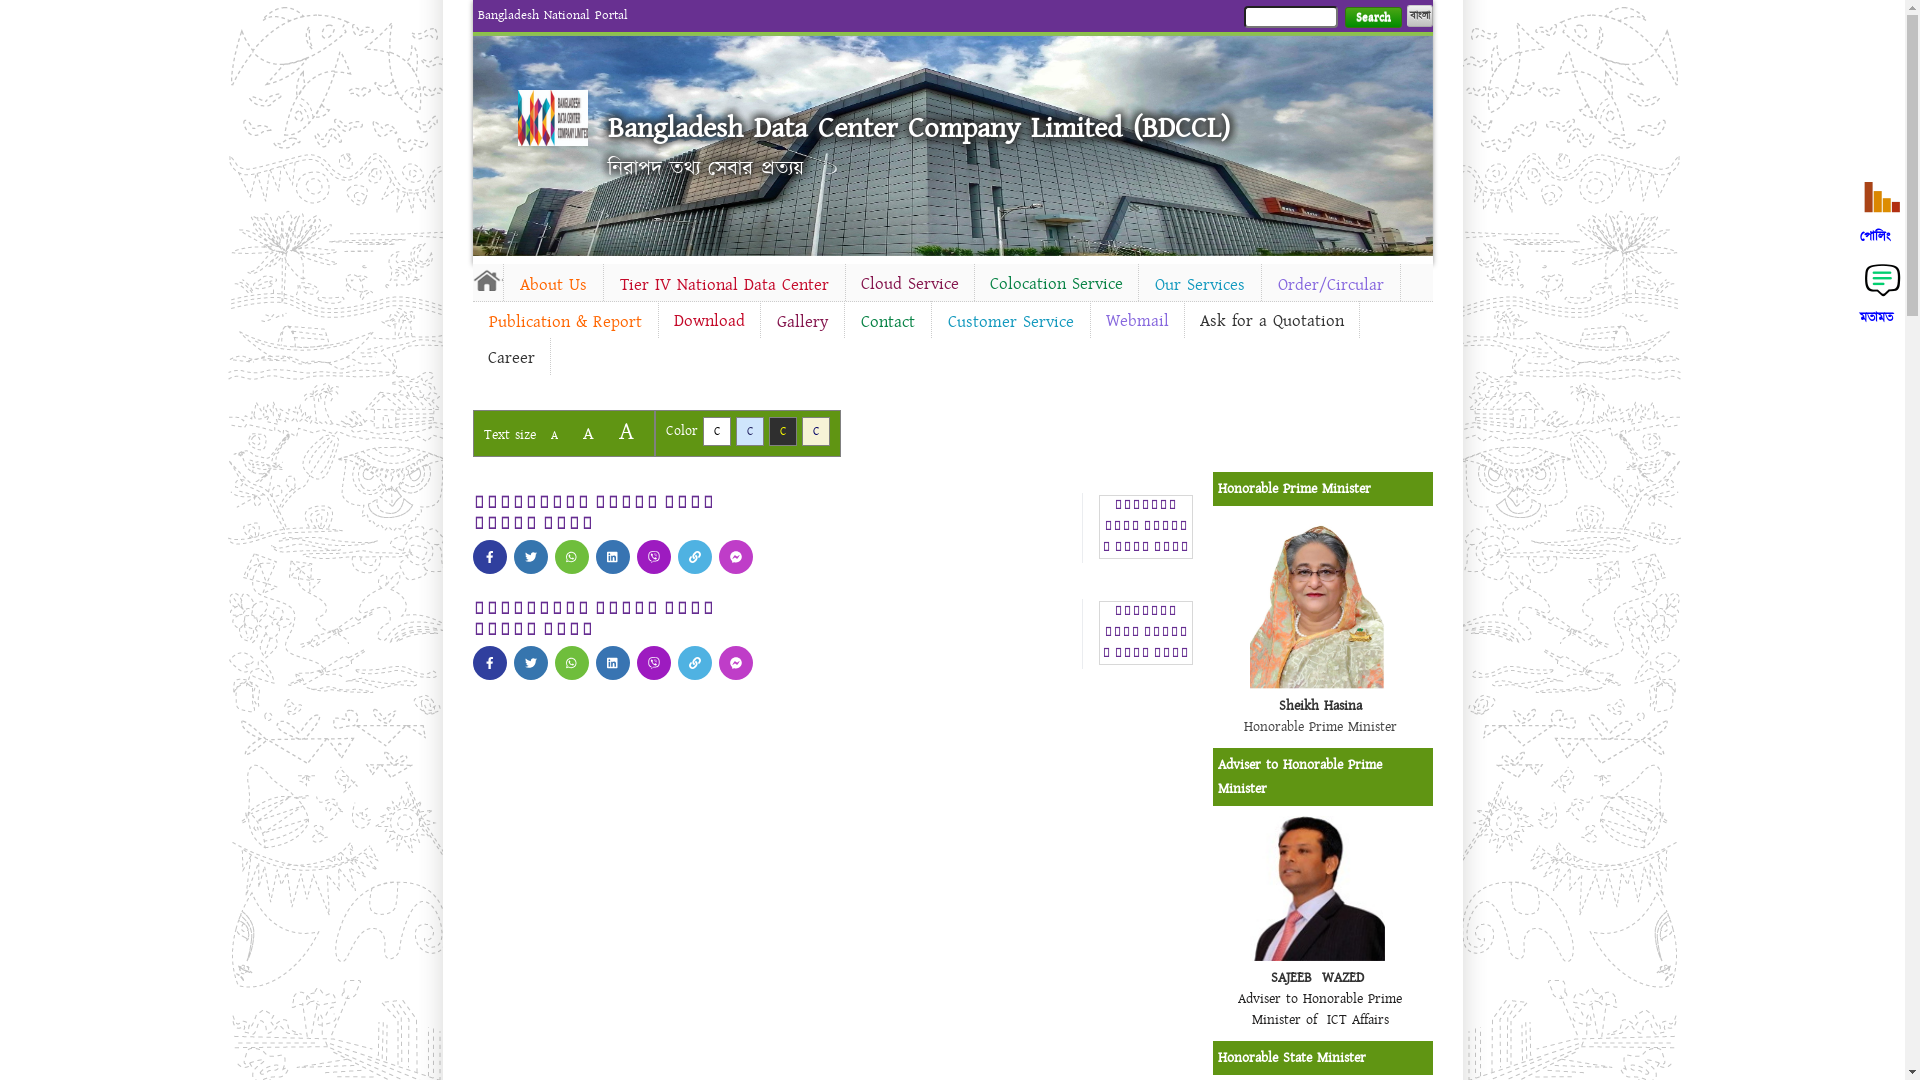 The height and width of the screenshot is (1080, 1920). I want to click on Colocation Service, so click(1056, 284).